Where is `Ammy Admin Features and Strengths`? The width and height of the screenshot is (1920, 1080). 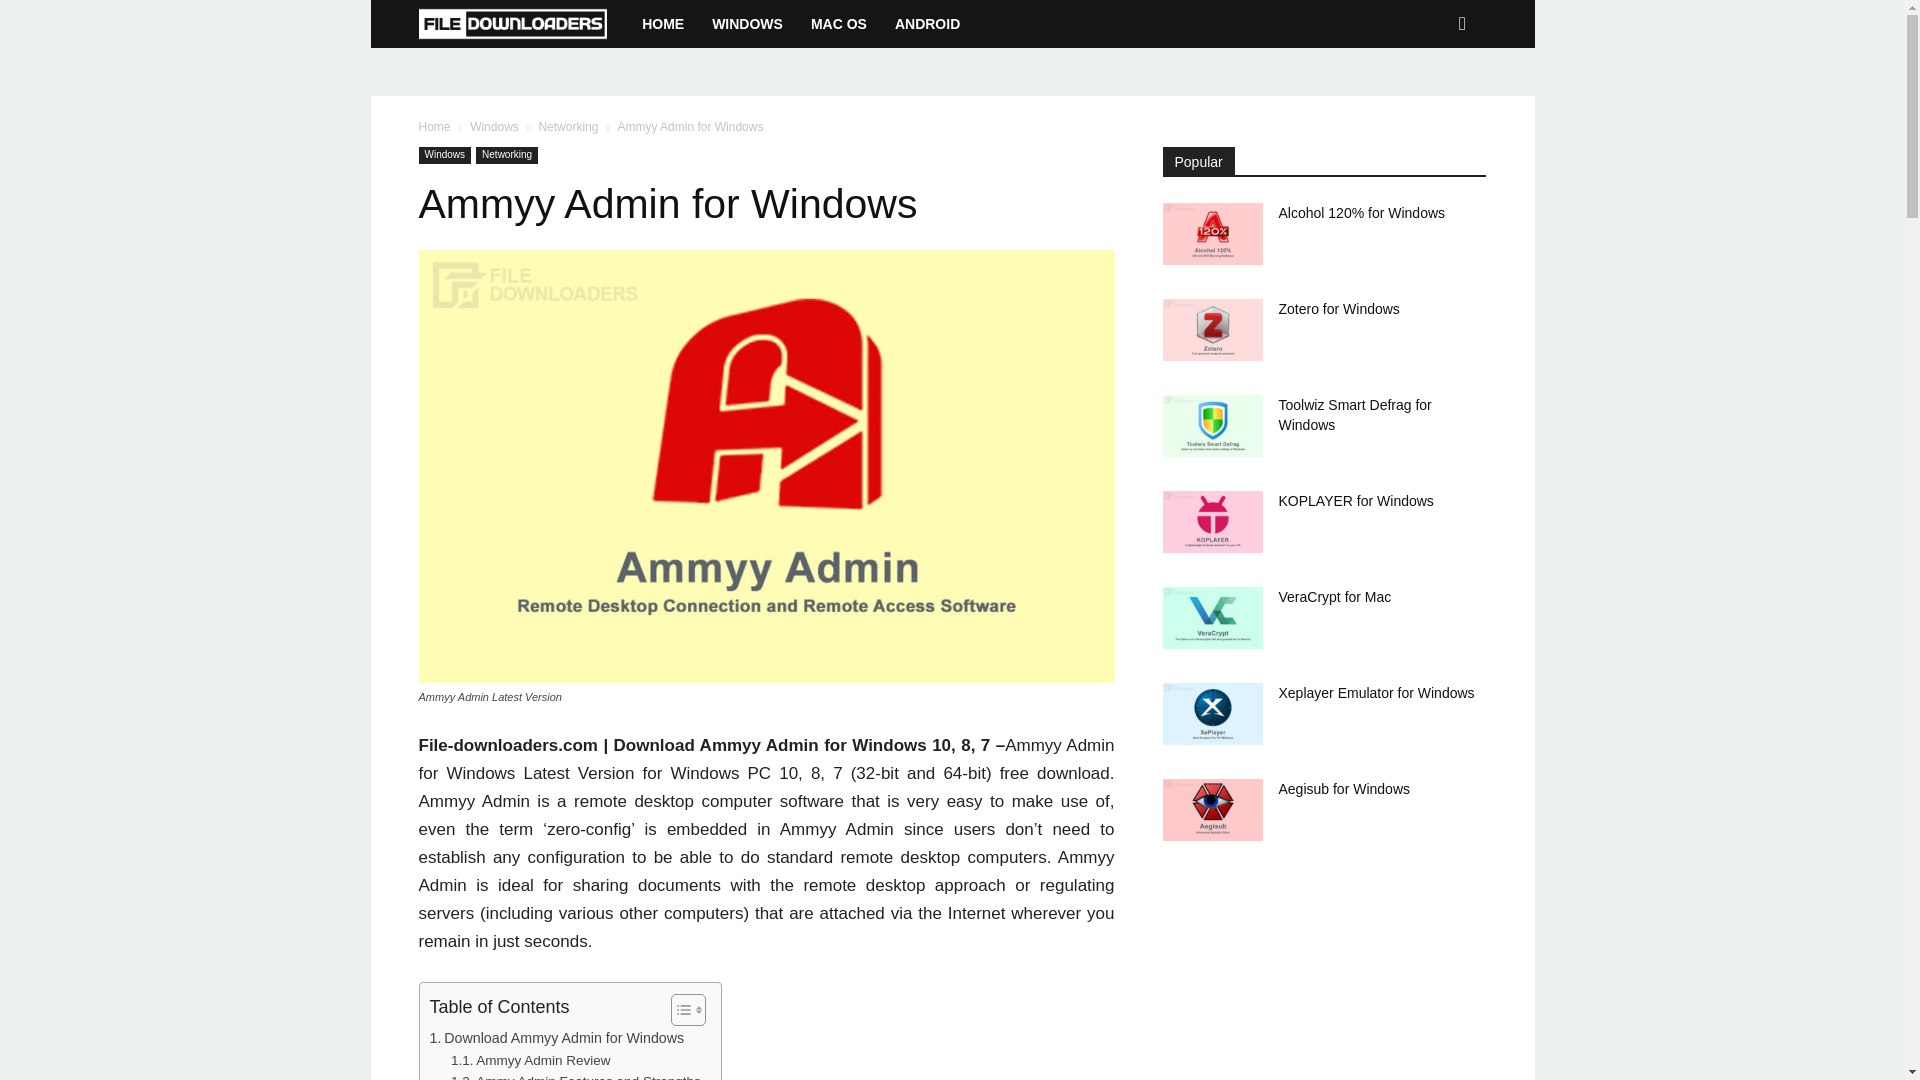
Ammy Admin Features and Strengths is located at coordinates (576, 1076).